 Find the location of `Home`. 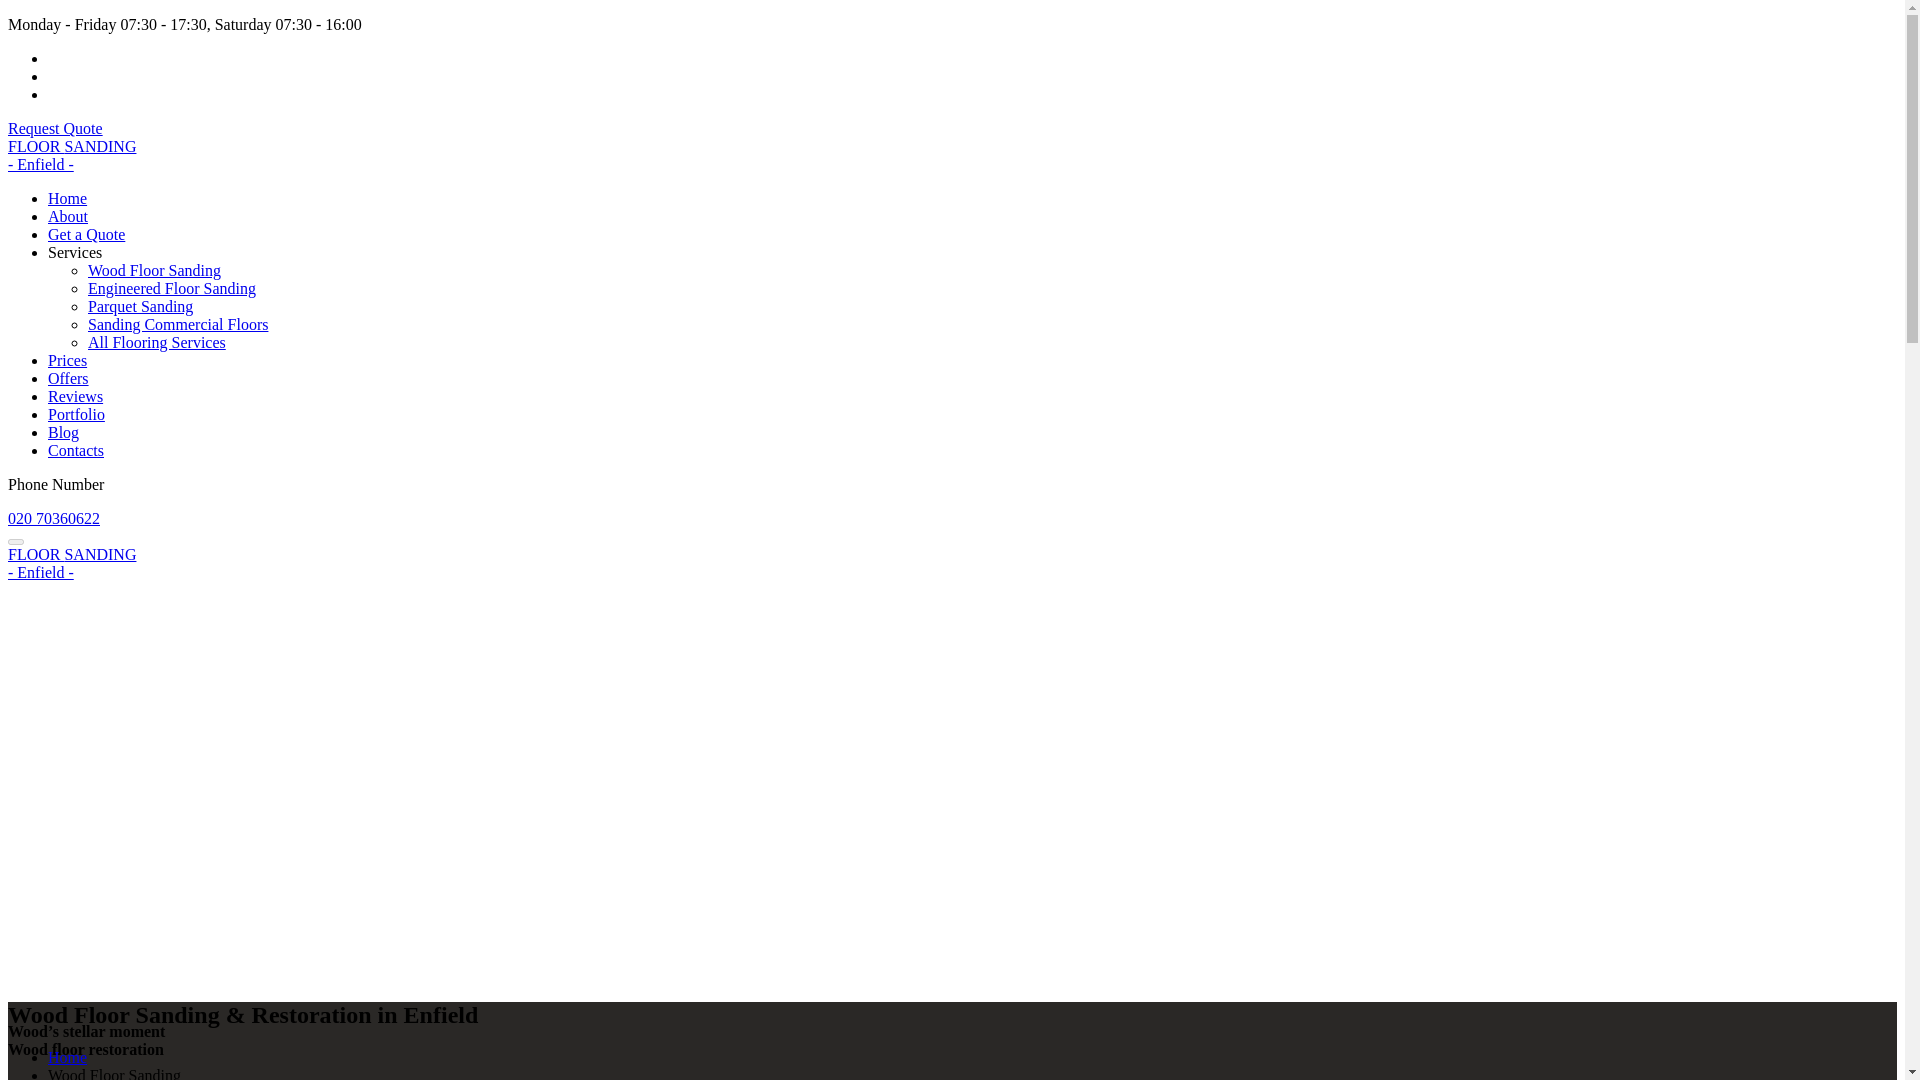

Home is located at coordinates (67, 198).